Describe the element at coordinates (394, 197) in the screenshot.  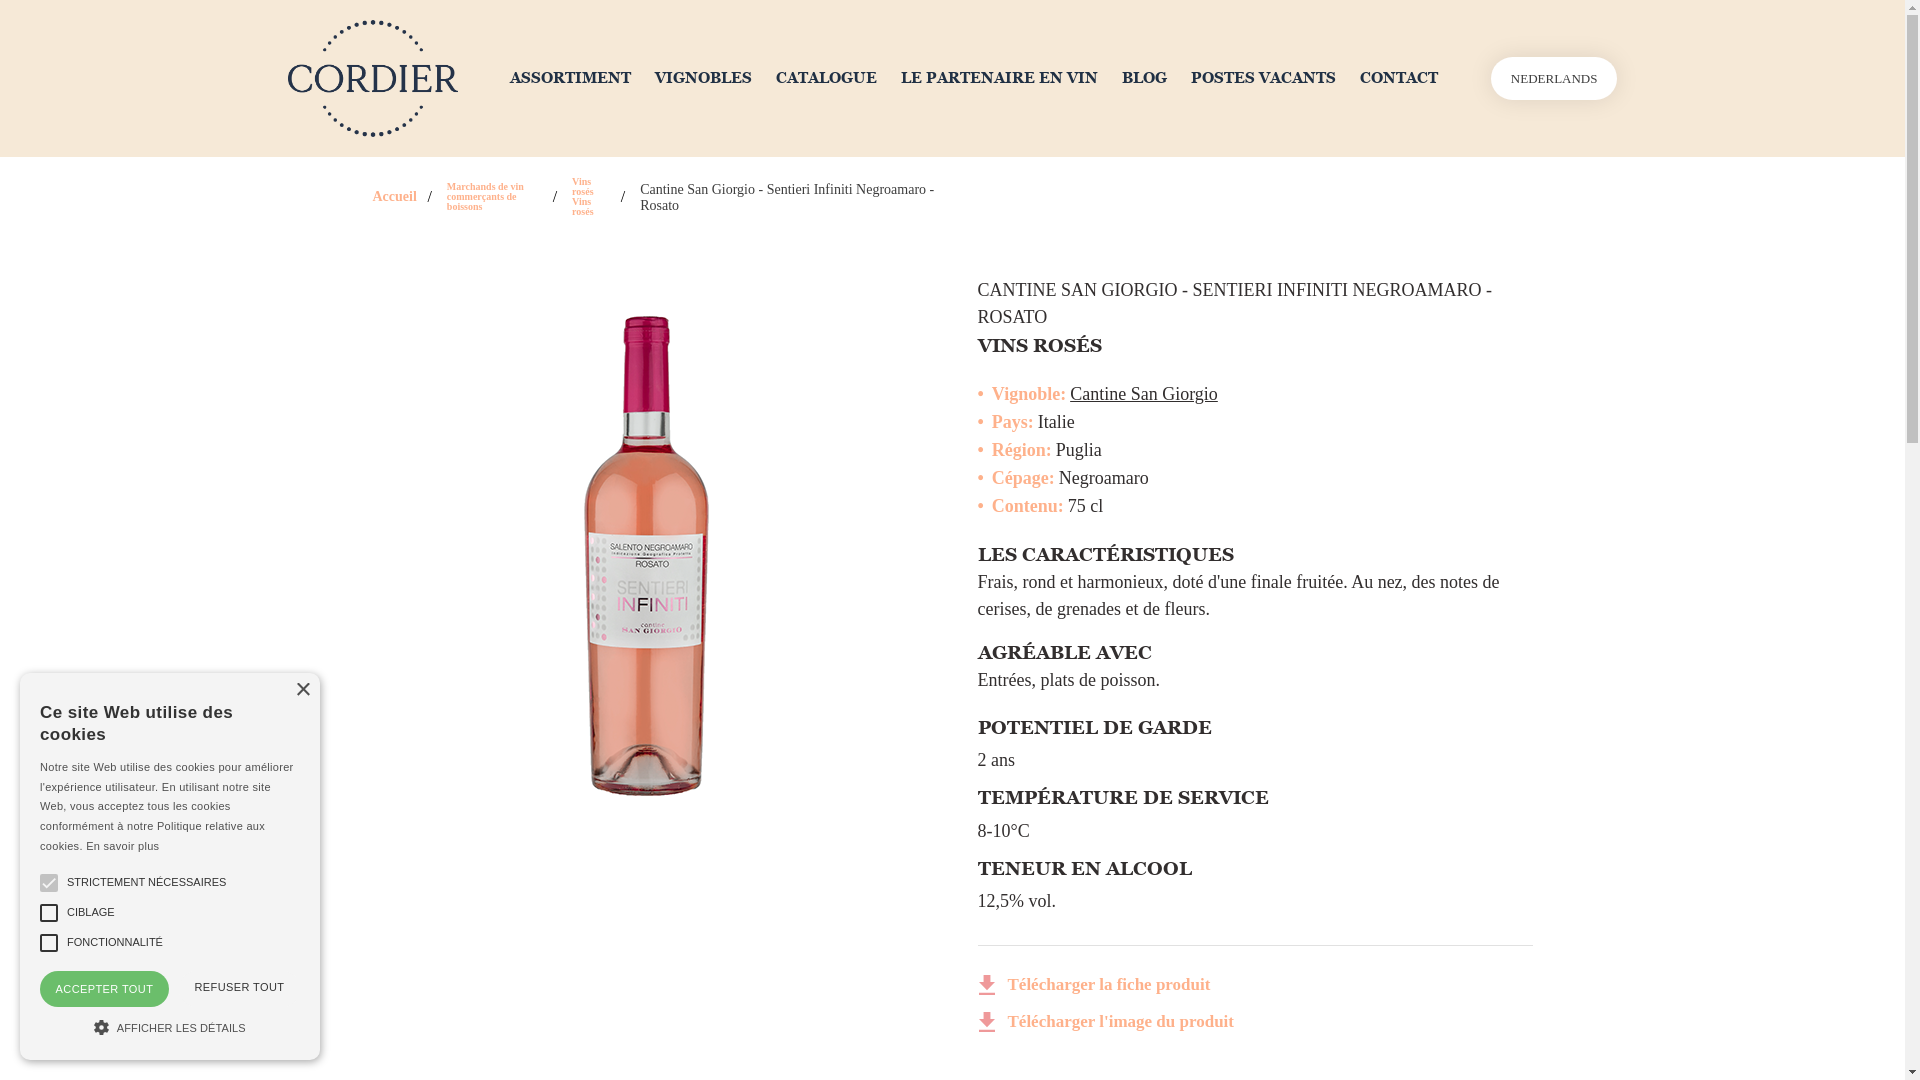
I see `Accueil` at that location.